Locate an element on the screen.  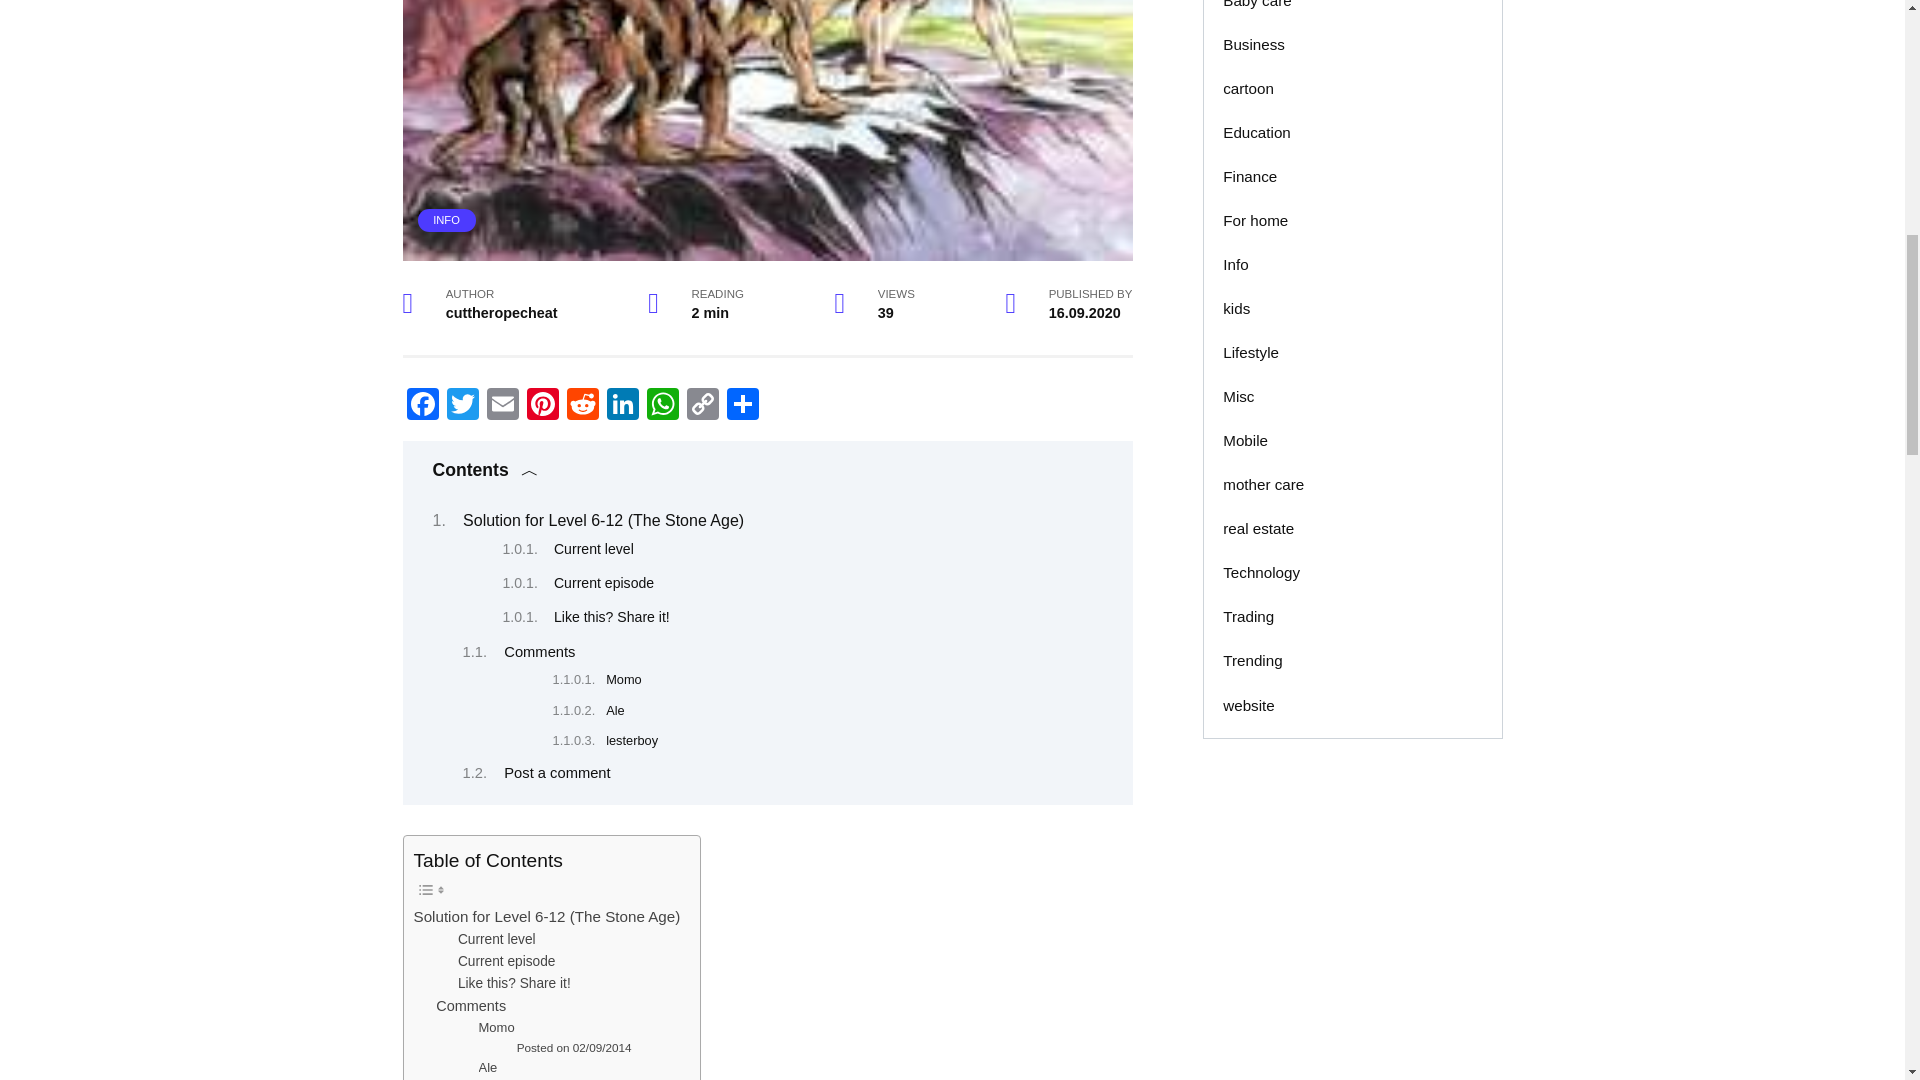
LinkedIn is located at coordinates (622, 406).